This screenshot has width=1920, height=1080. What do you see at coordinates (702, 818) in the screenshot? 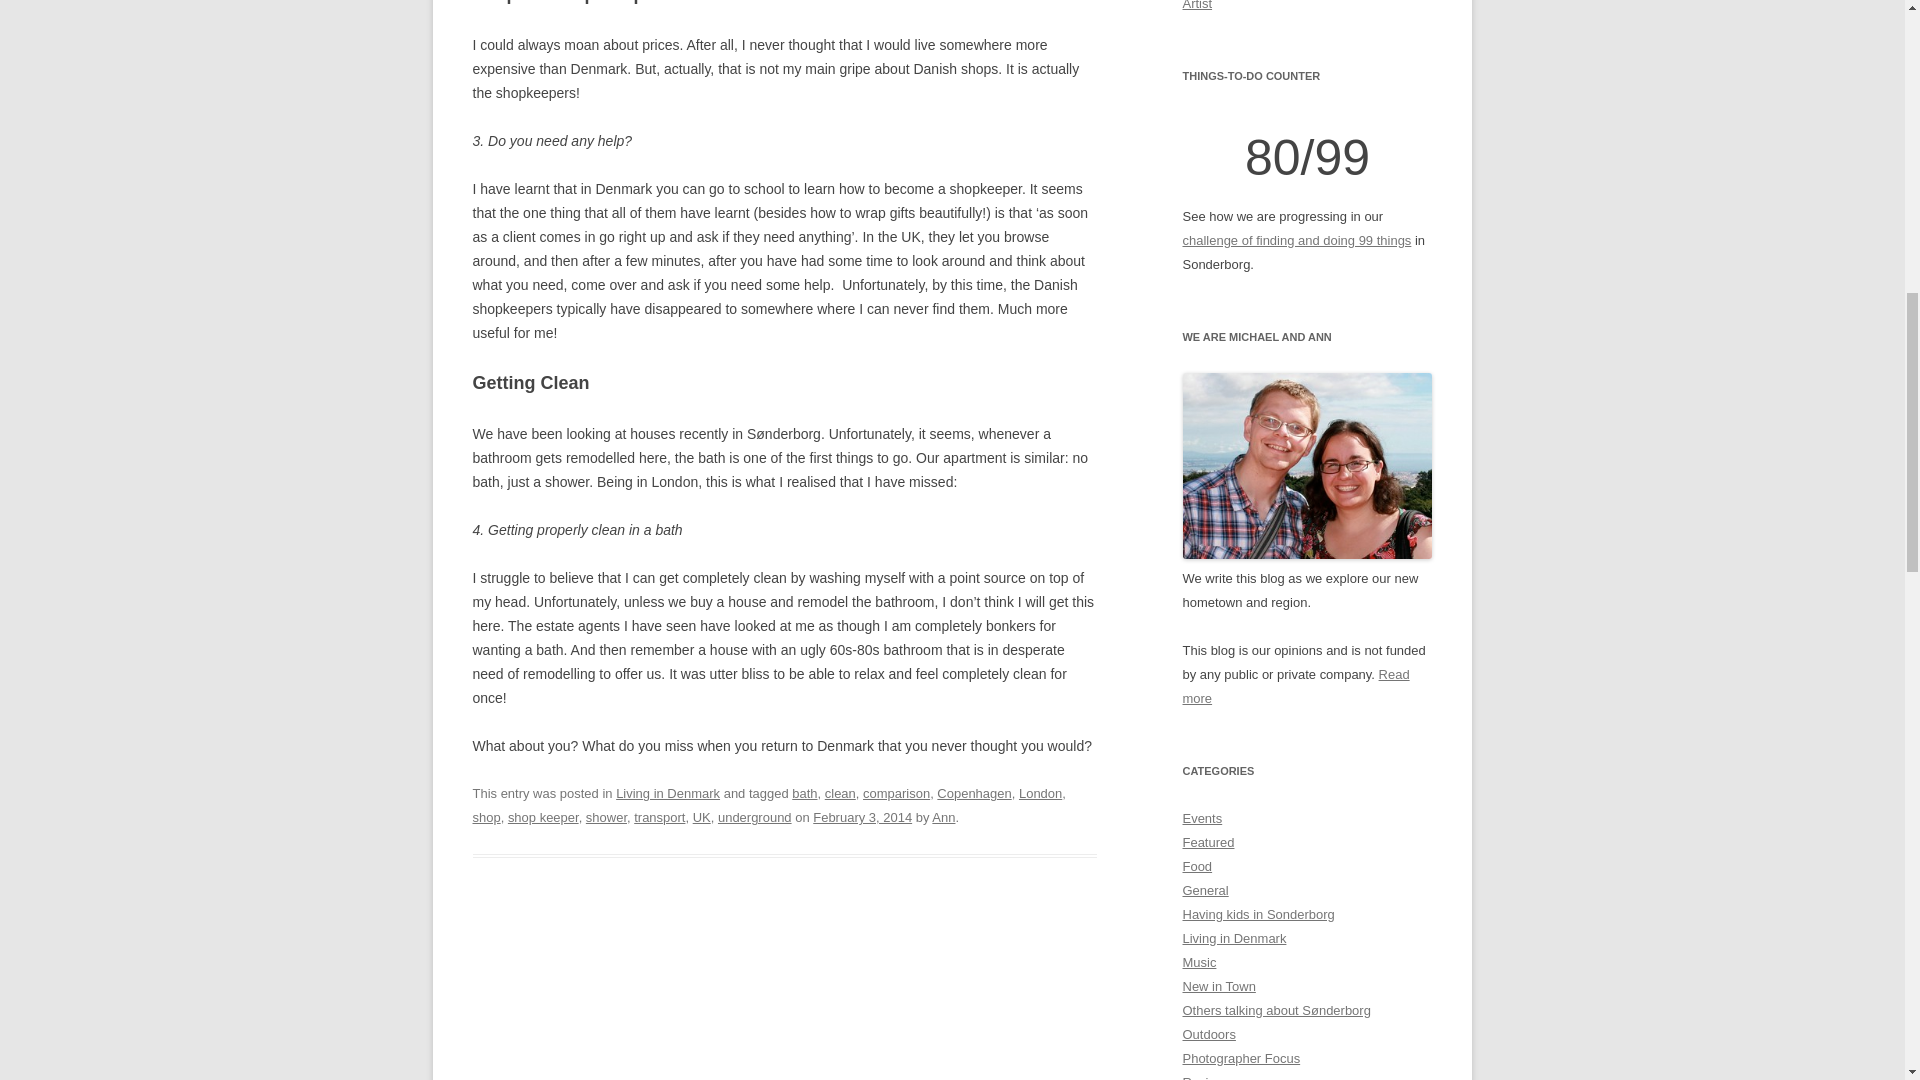
I see `UK` at bounding box center [702, 818].